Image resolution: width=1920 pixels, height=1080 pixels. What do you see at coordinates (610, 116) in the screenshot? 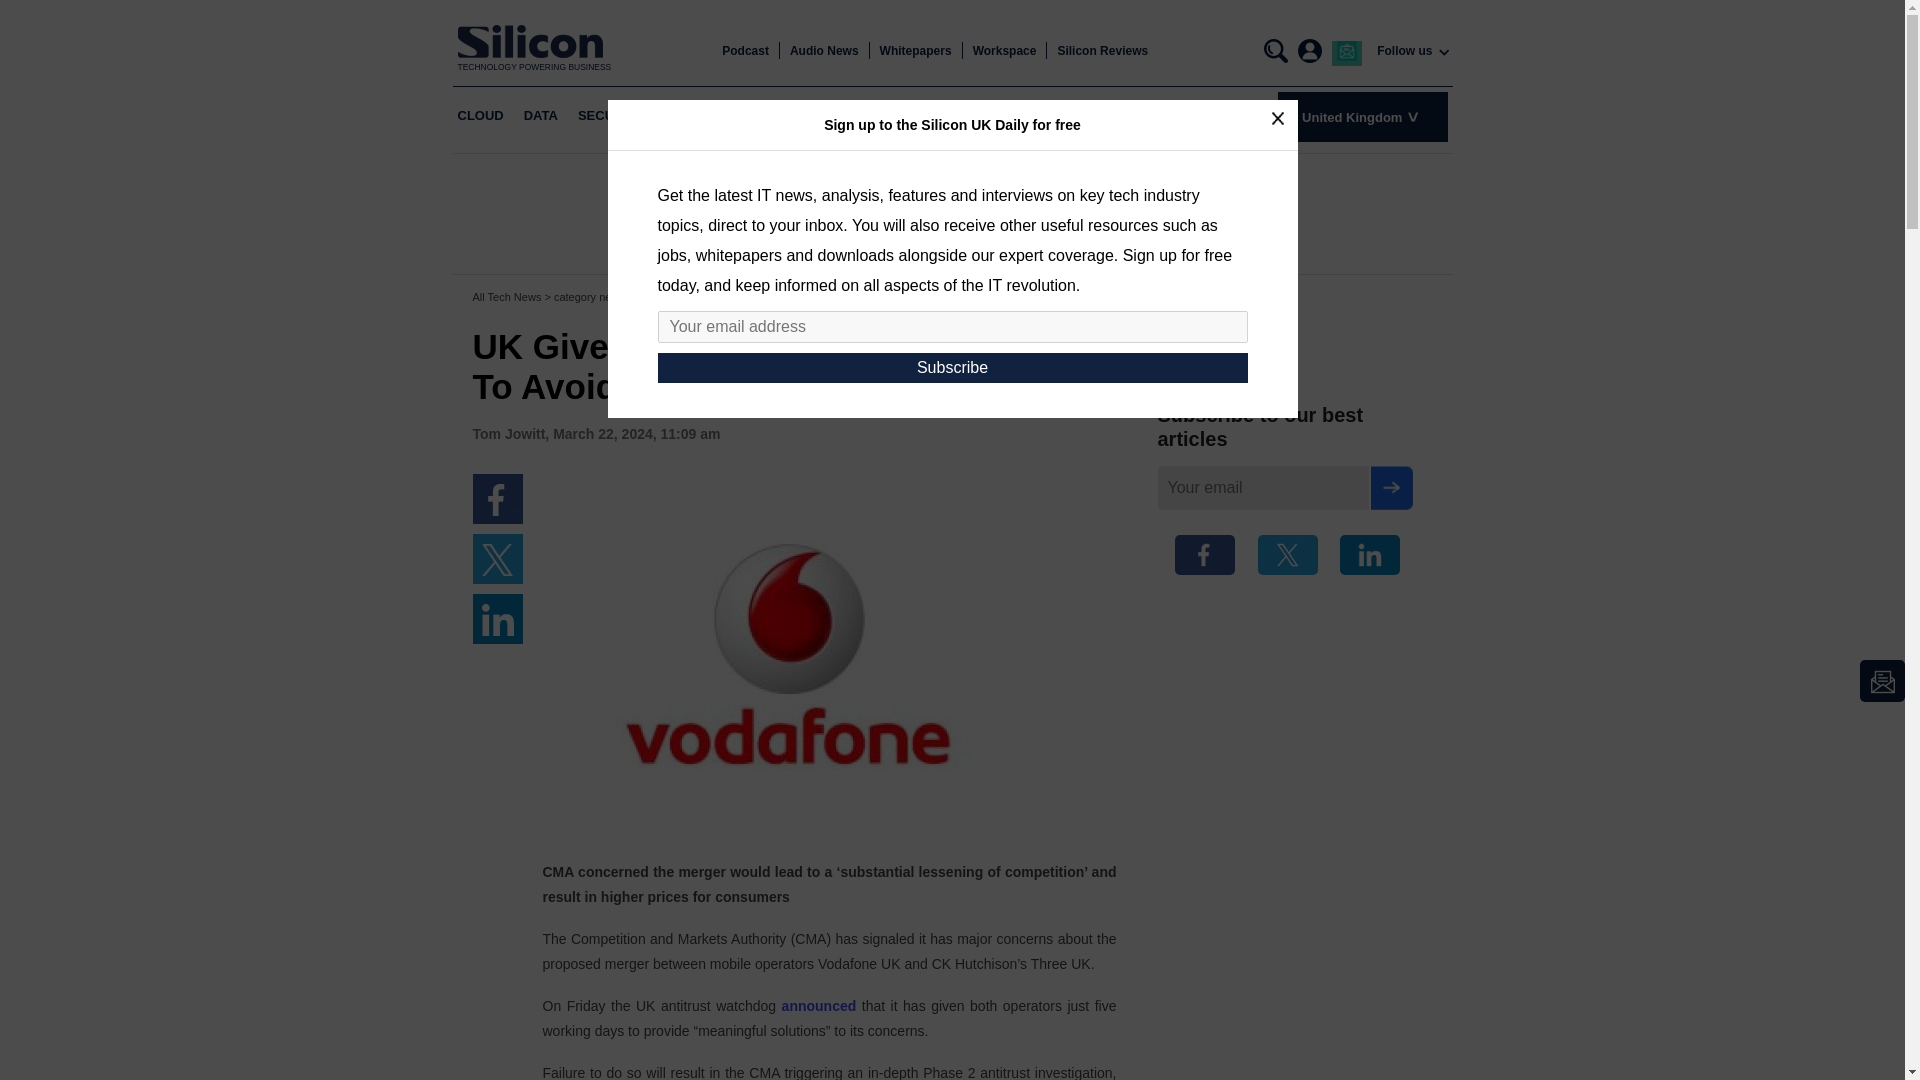
I see `SECURITY` at bounding box center [610, 116].